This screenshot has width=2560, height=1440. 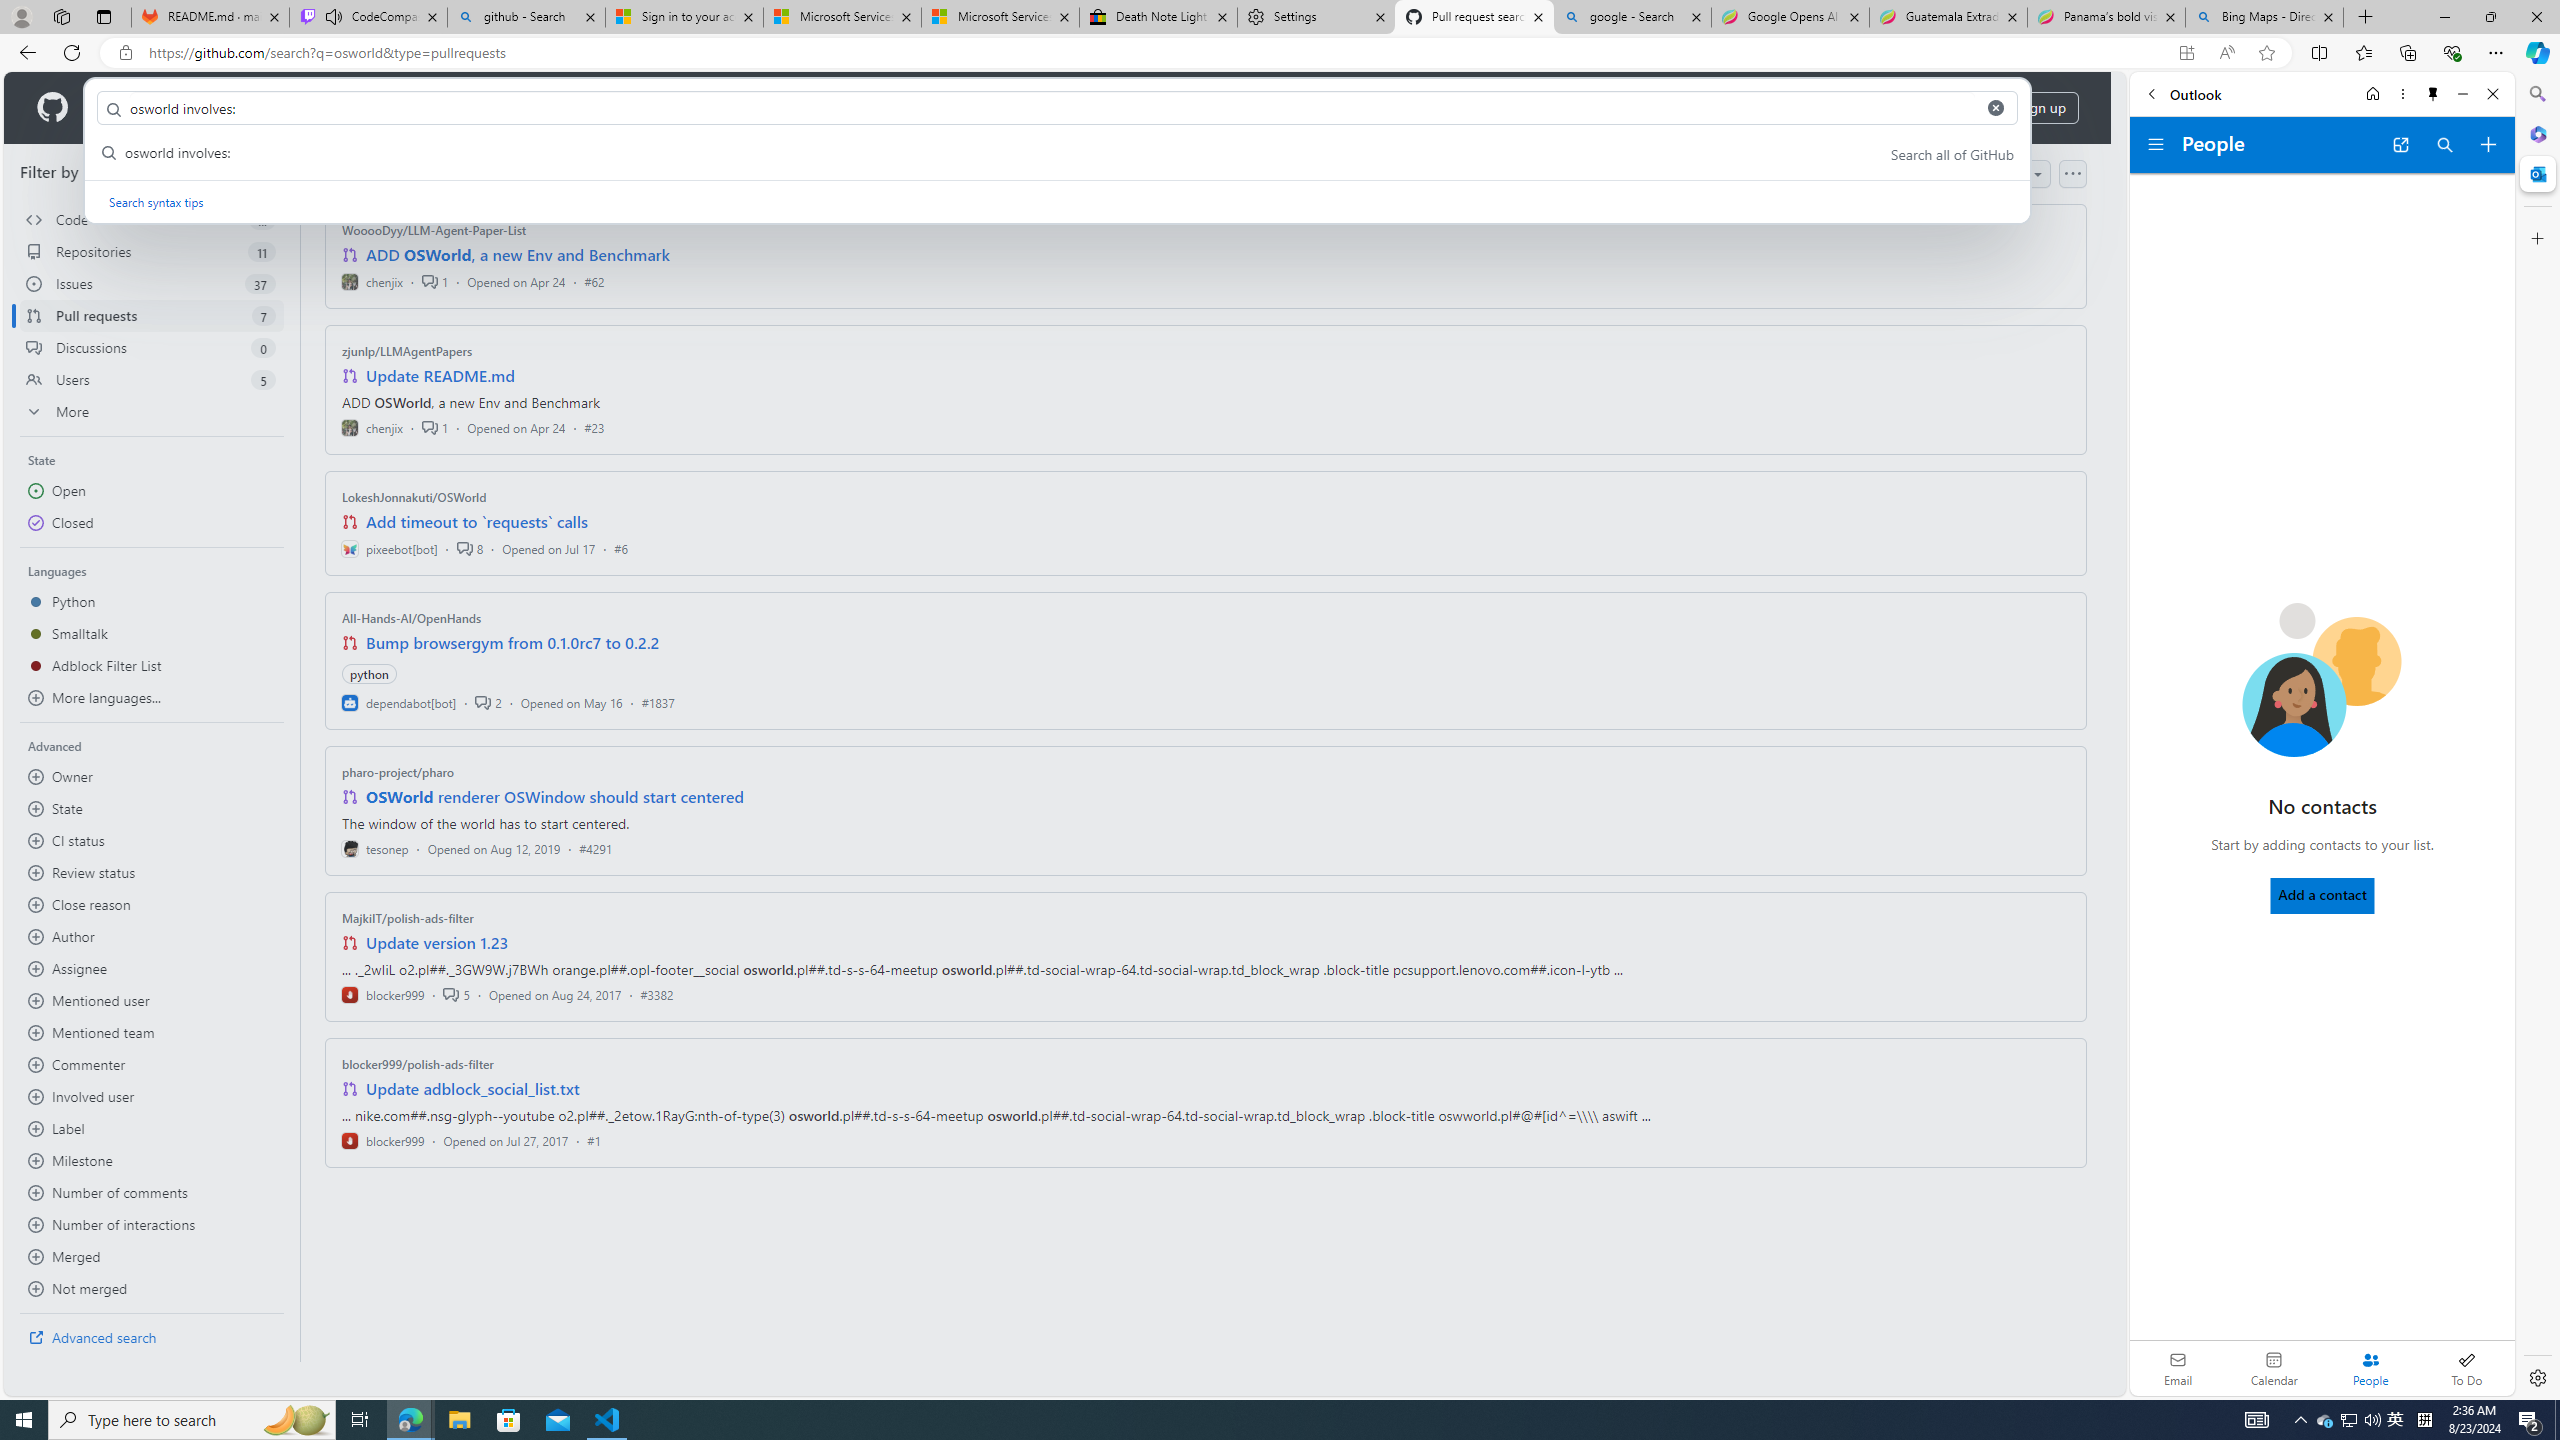 What do you see at coordinates (456, 994) in the screenshot?
I see `5` at bounding box center [456, 994].